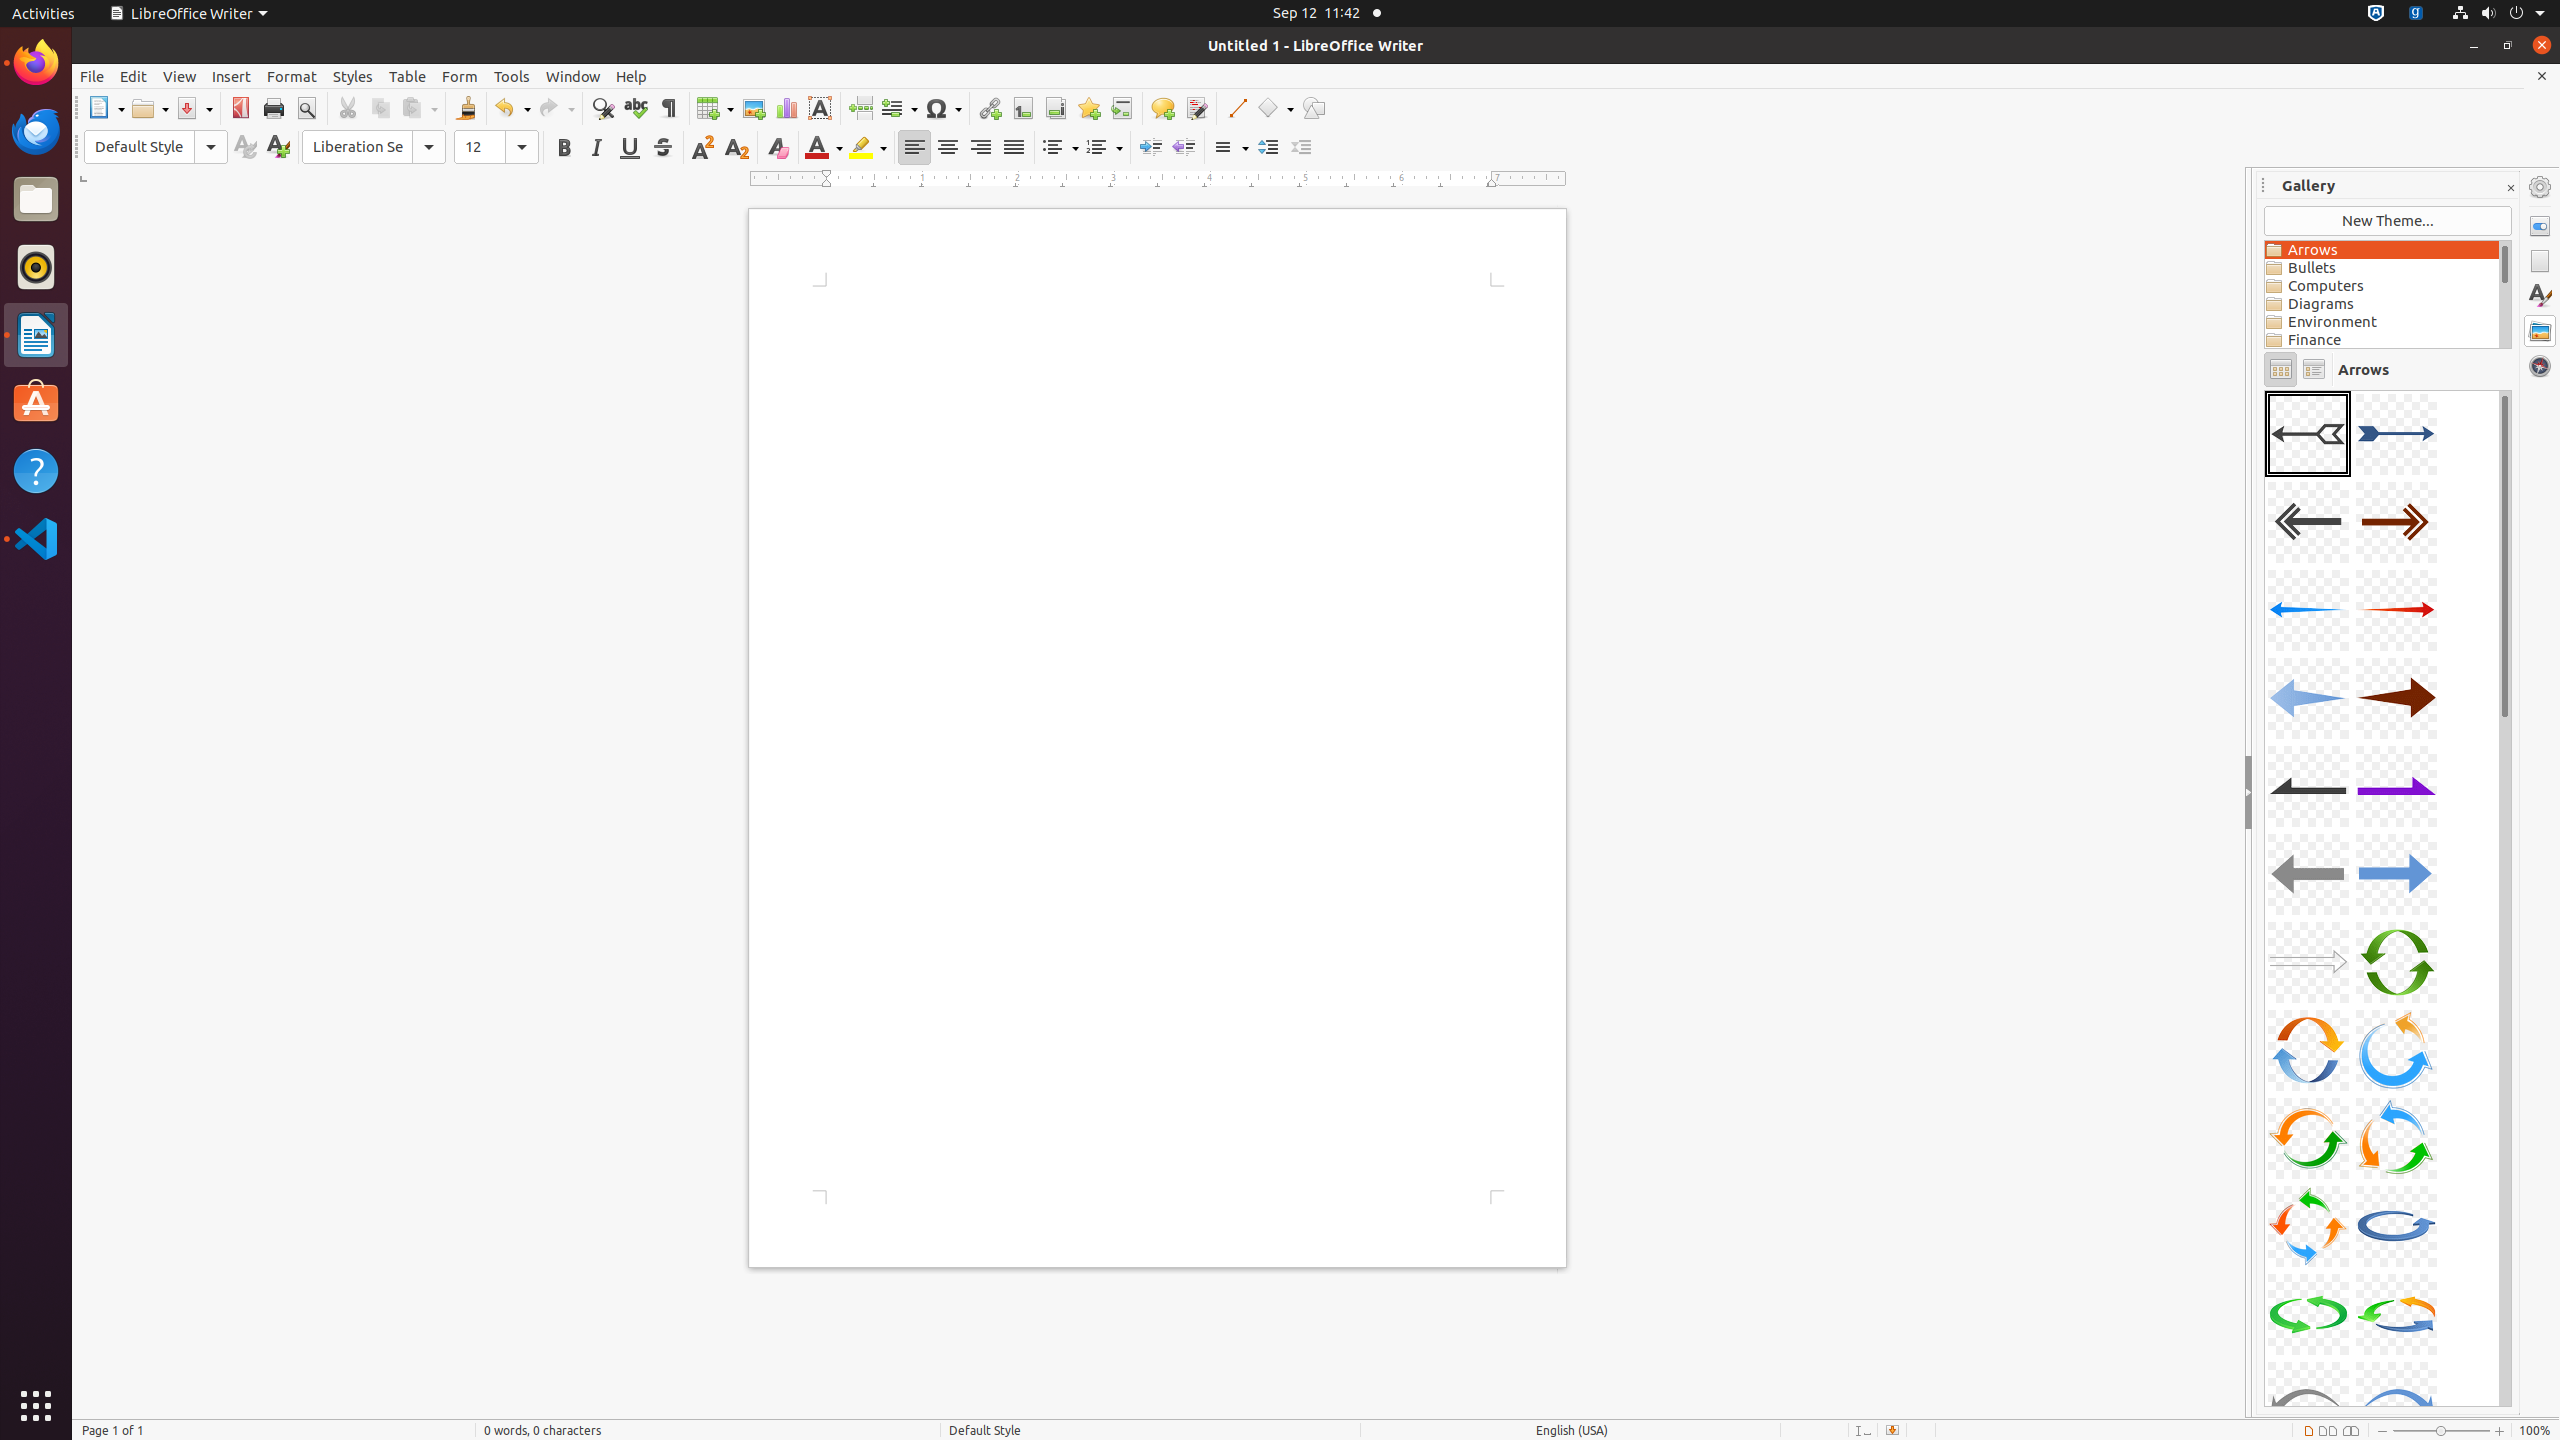  I want to click on Page, so click(2540, 261).